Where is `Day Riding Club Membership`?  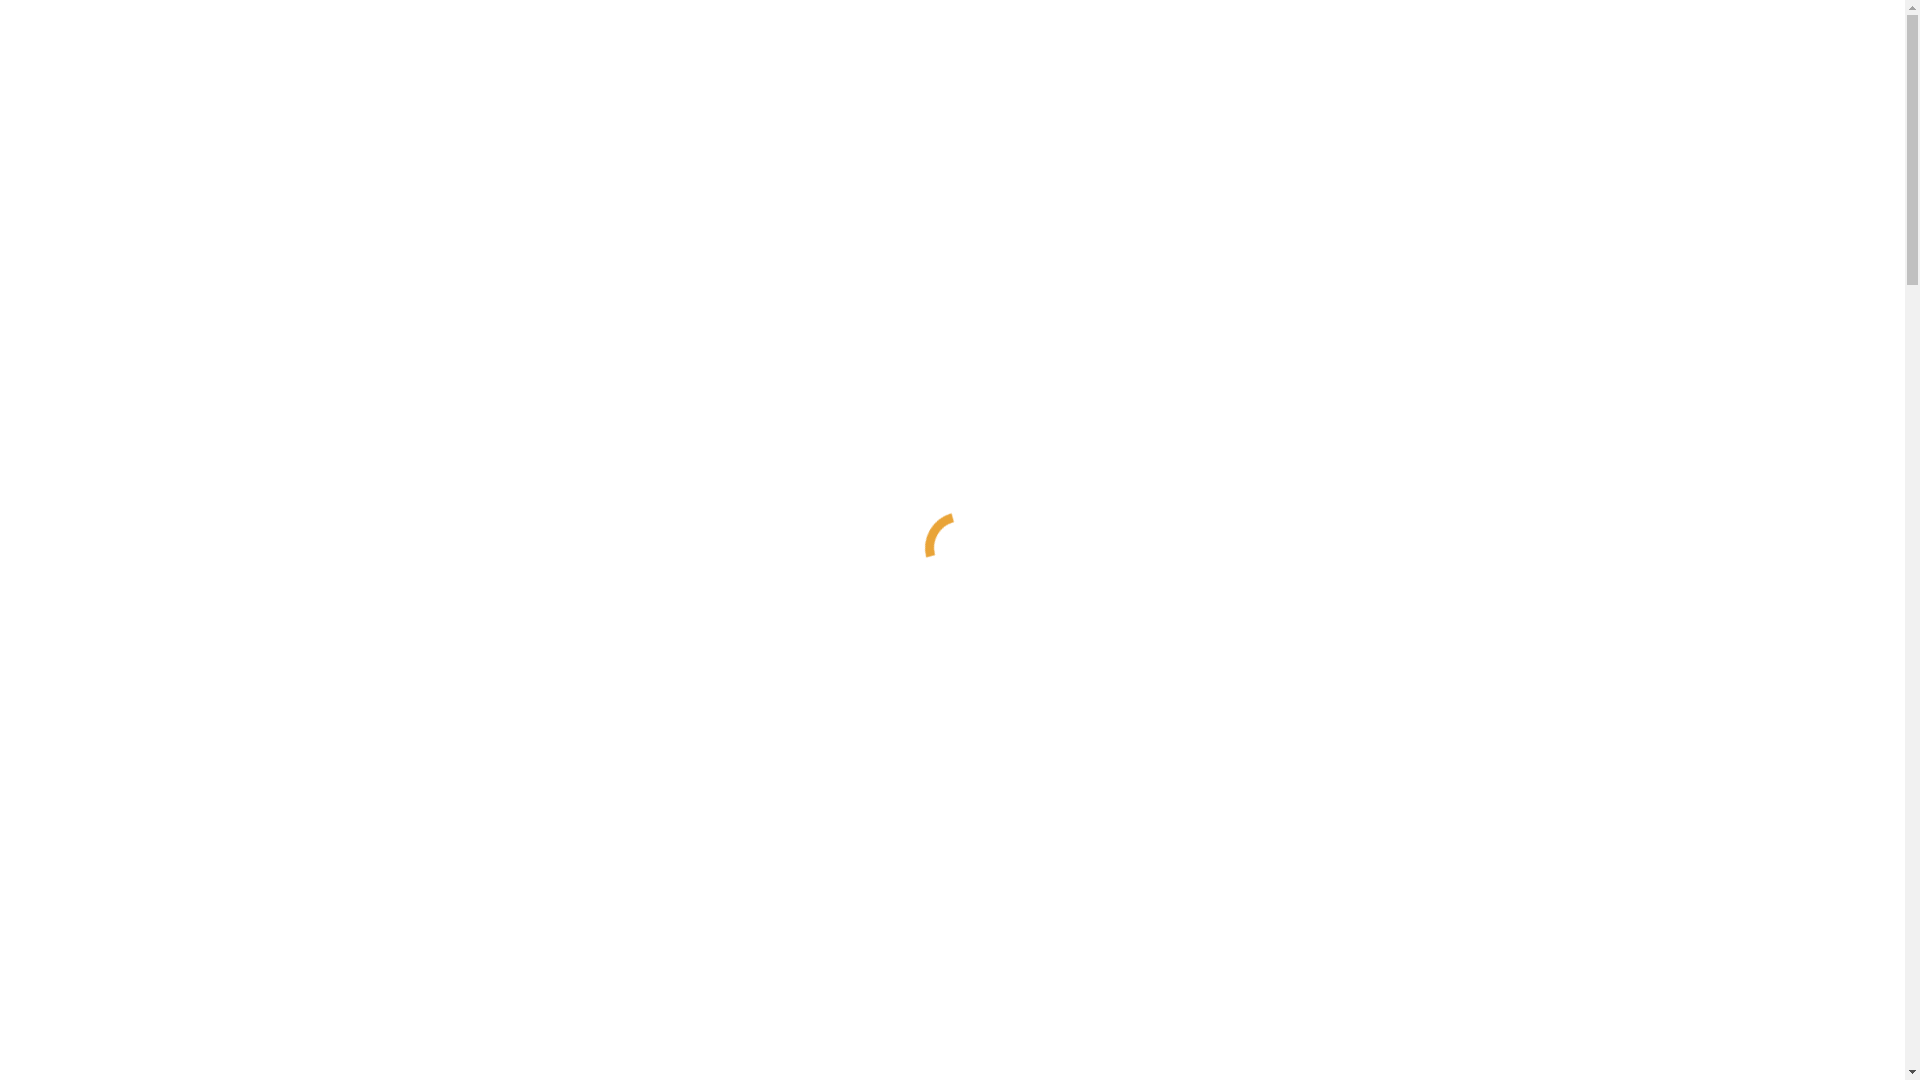
Day Riding Club Membership is located at coordinates (185, 930).